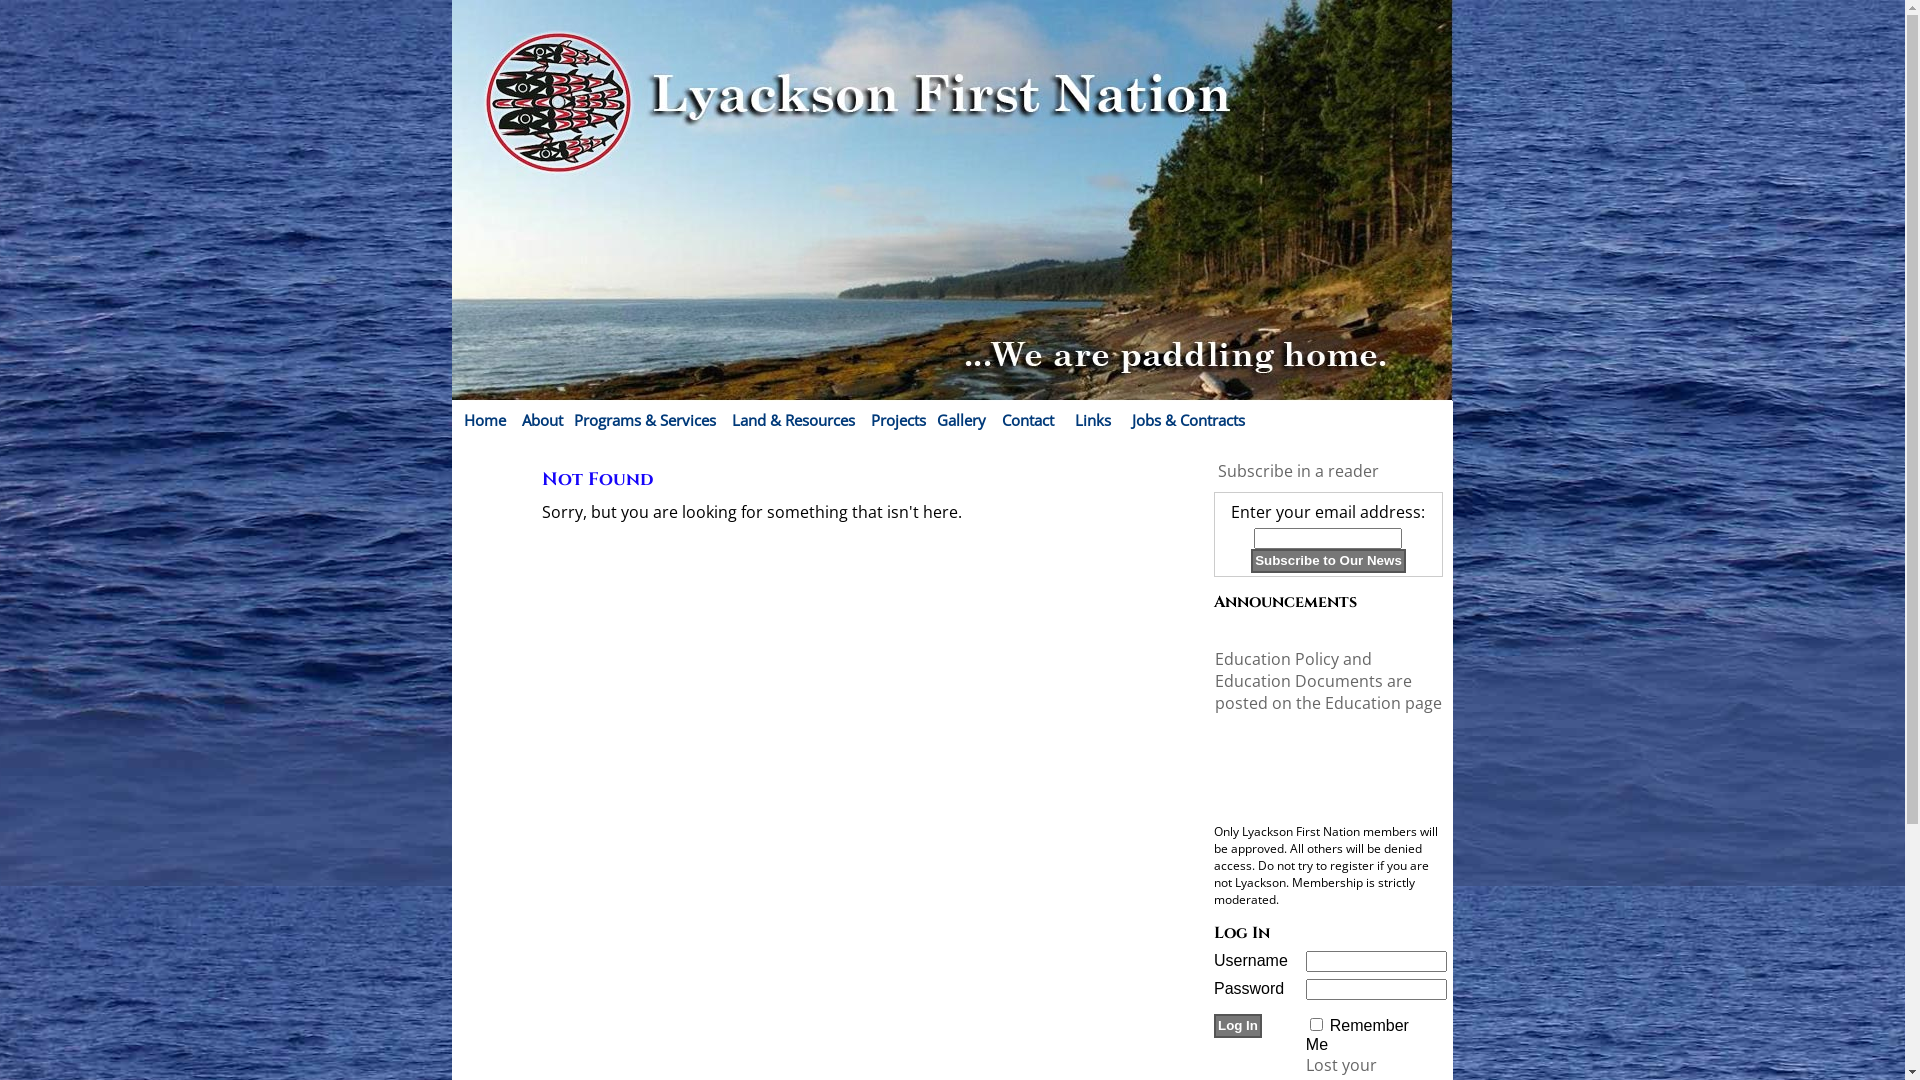 Image resolution: width=1920 pixels, height=1080 pixels. Describe the element at coordinates (898, 420) in the screenshot. I see `Projects` at that location.